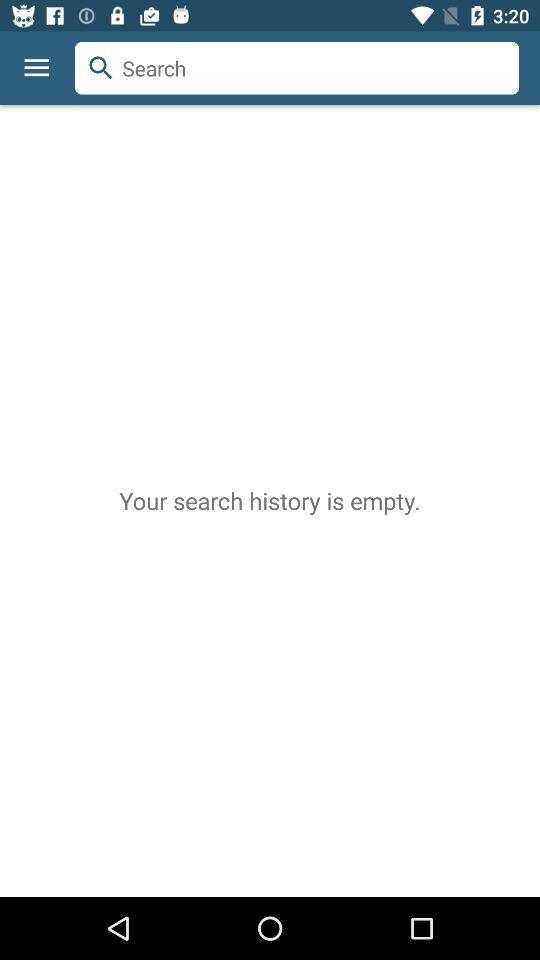 The width and height of the screenshot is (540, 960). I want to click on launch the icon above the your search history, so click(36, 68).